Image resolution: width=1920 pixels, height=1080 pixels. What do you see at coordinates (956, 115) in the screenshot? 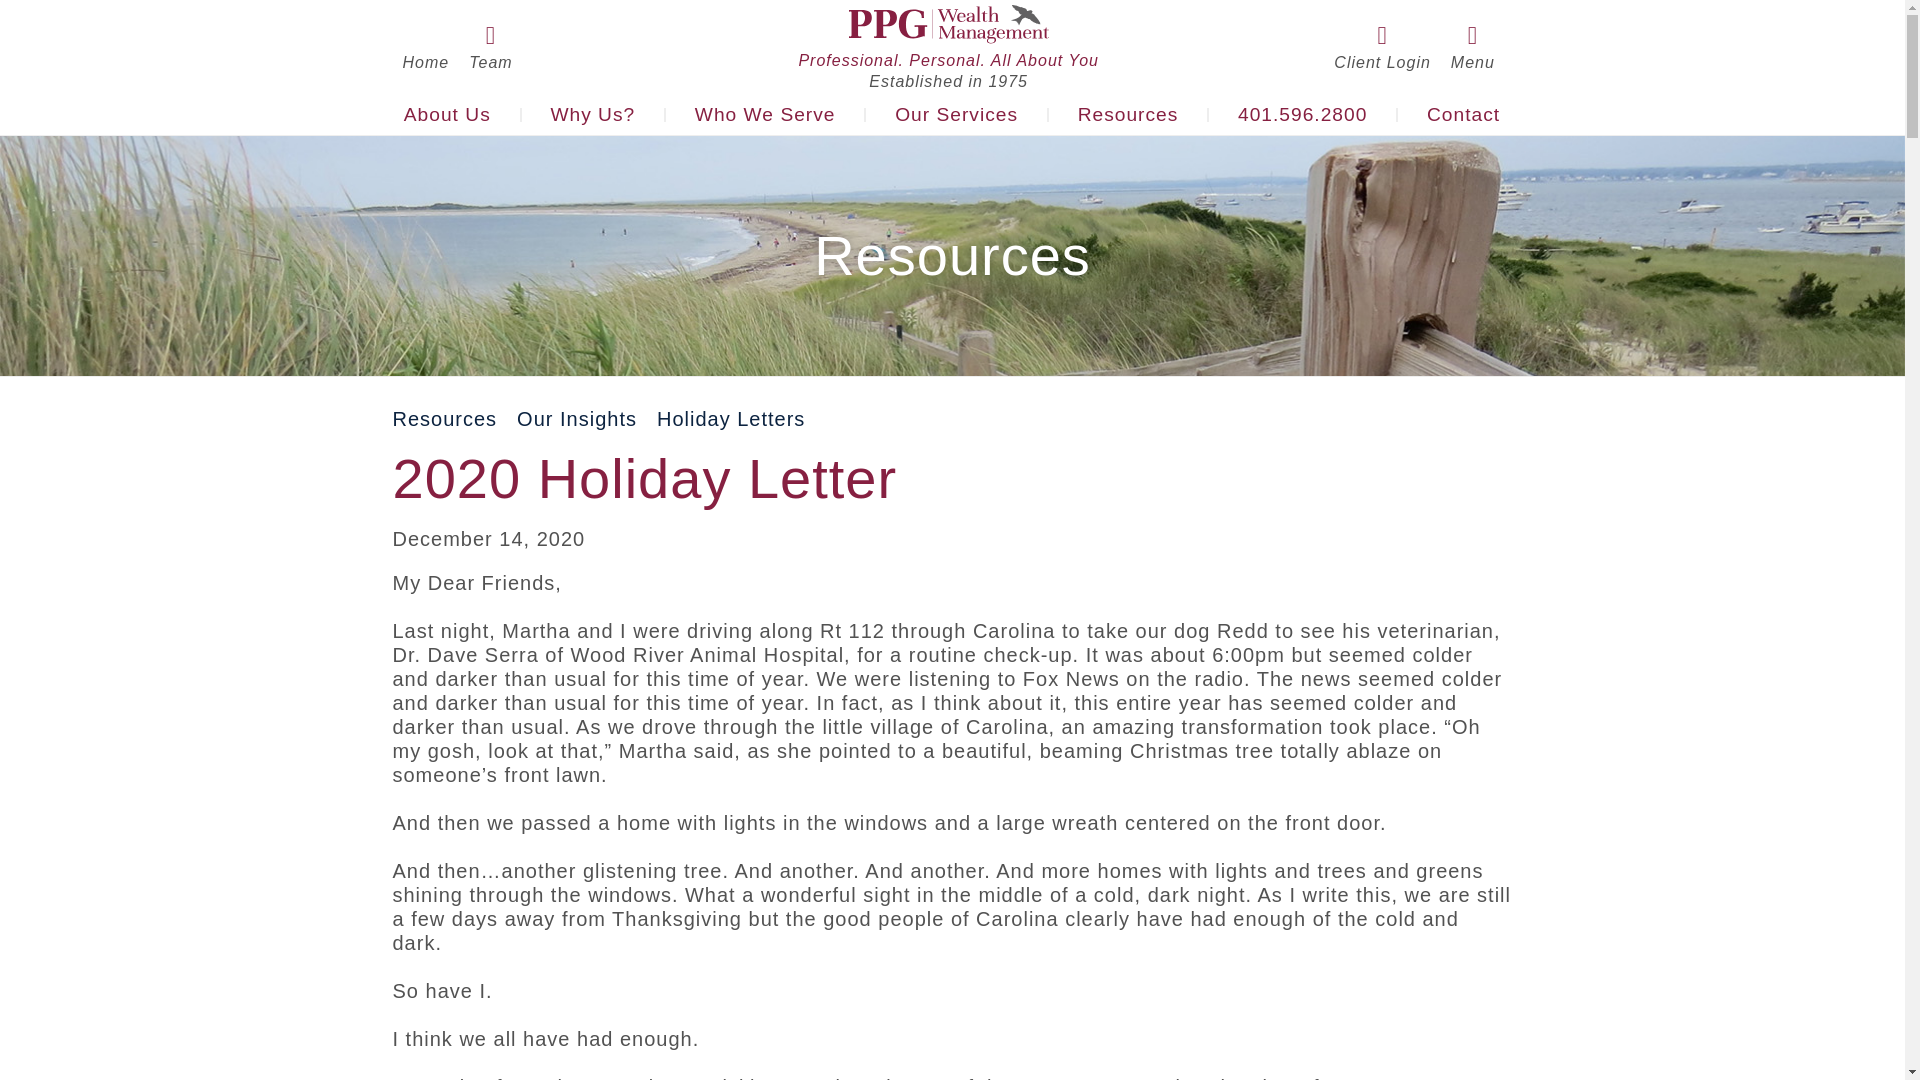
I see `Our Services` at bounding box center [956, 115].